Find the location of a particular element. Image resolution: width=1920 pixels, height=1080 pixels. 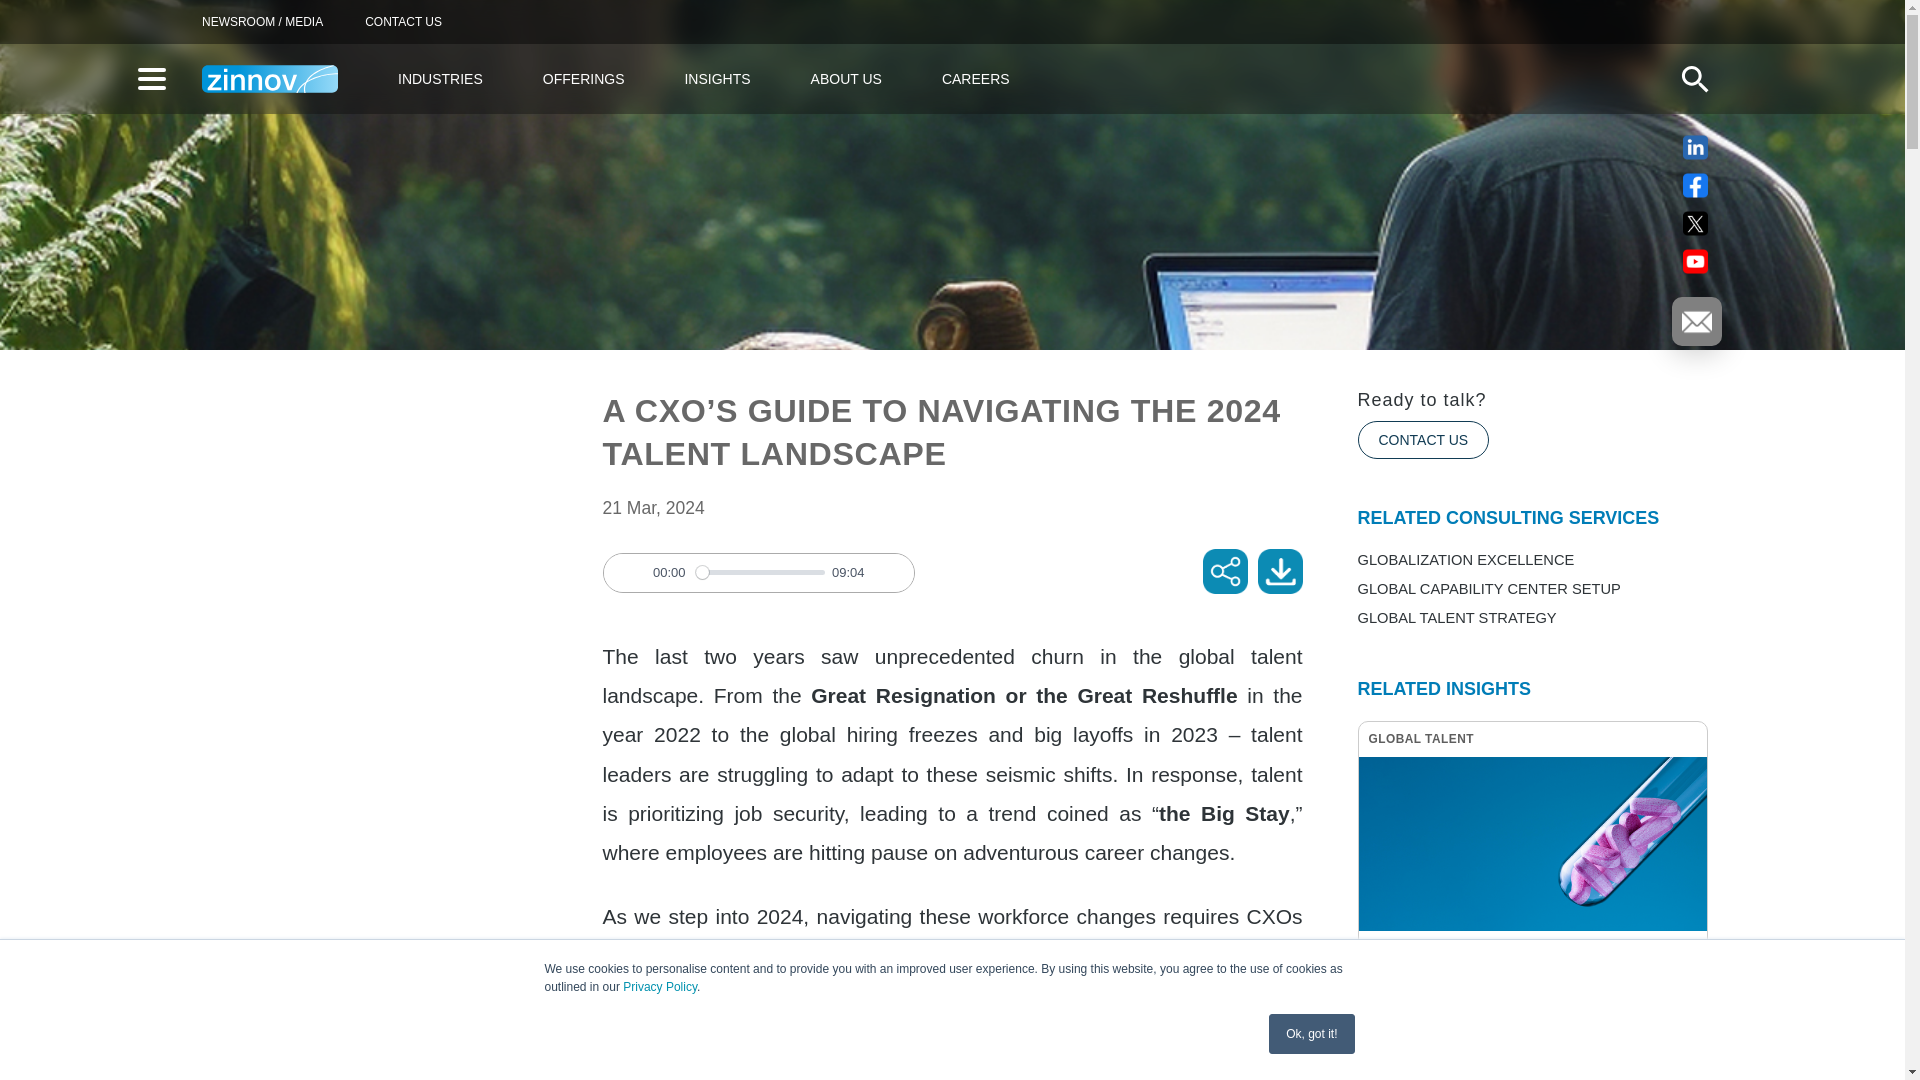

GLOBALIZATION EXCELLENCE is located at coordinates (308, 244).